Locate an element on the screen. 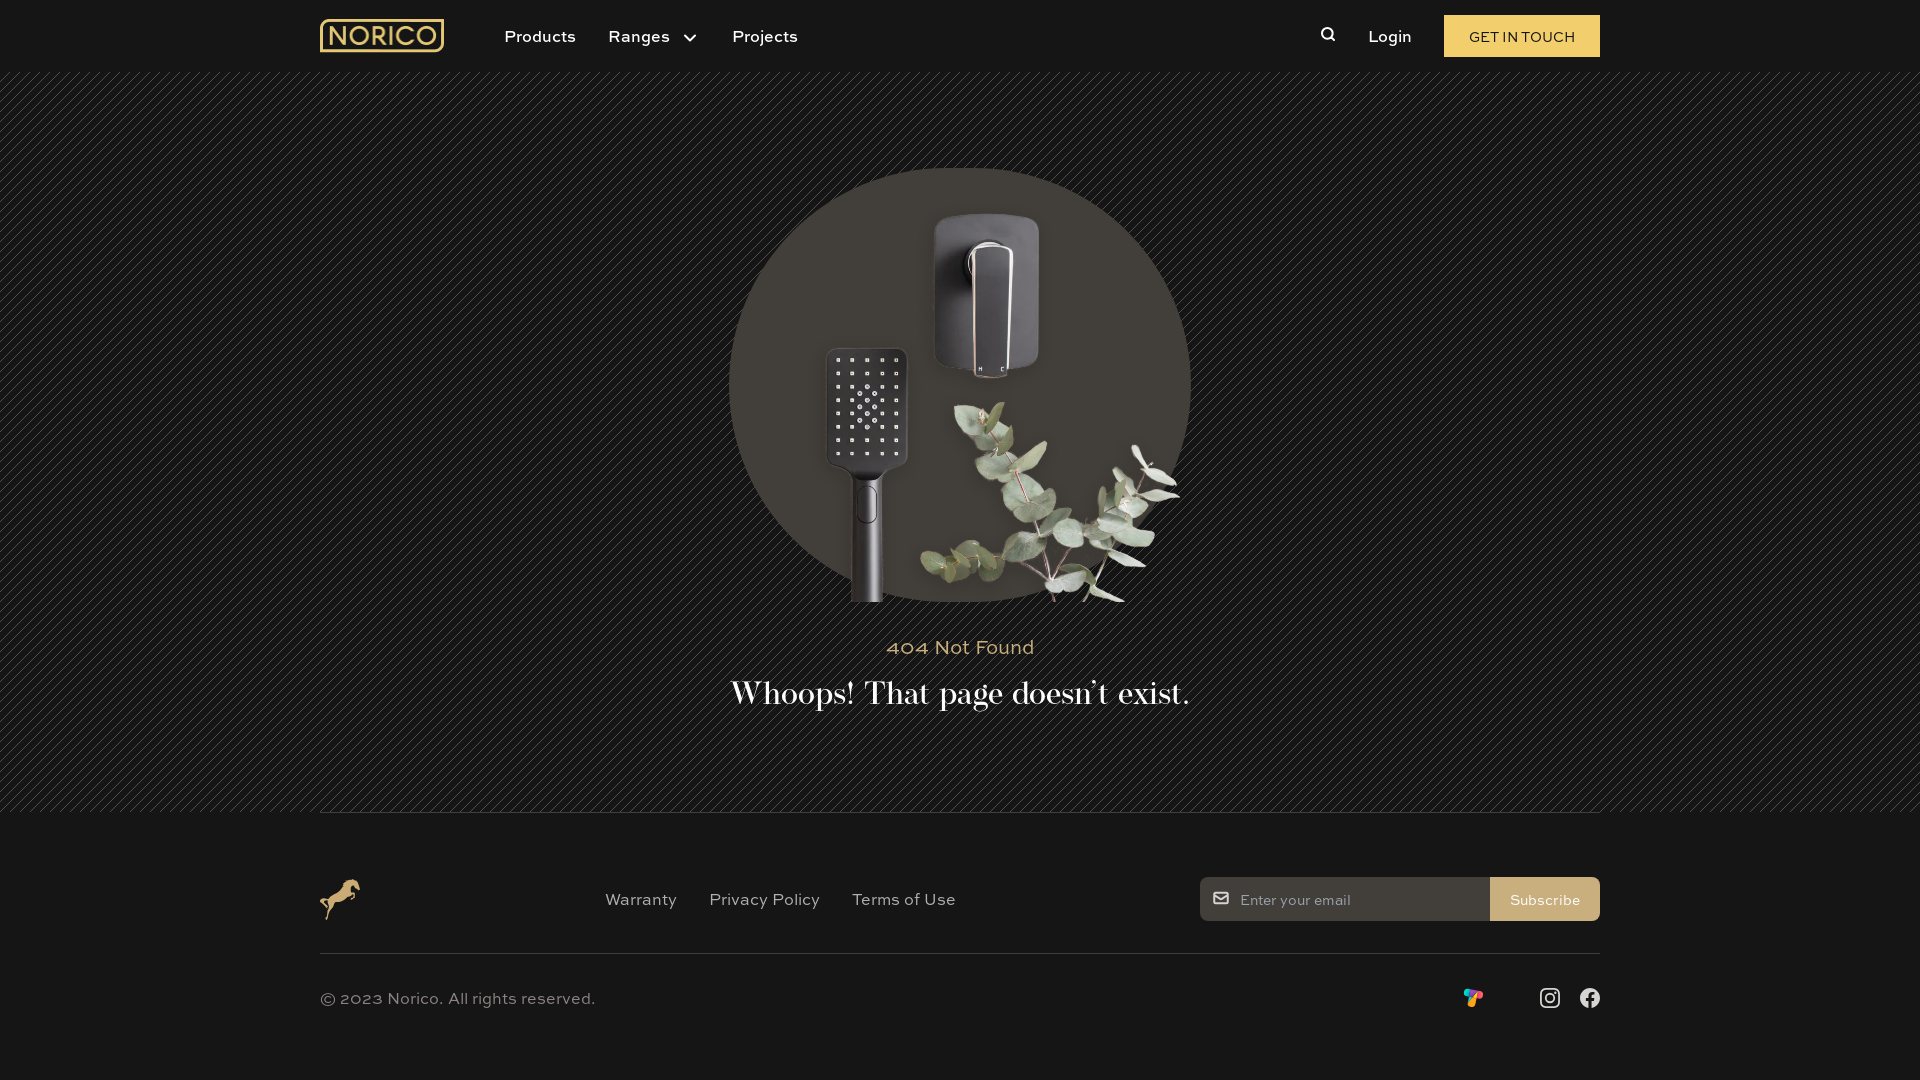 Image resolution: width=1920 pixels, height=1080 pixels. GET IN TOUCH is located at coordinates (1522, 36).